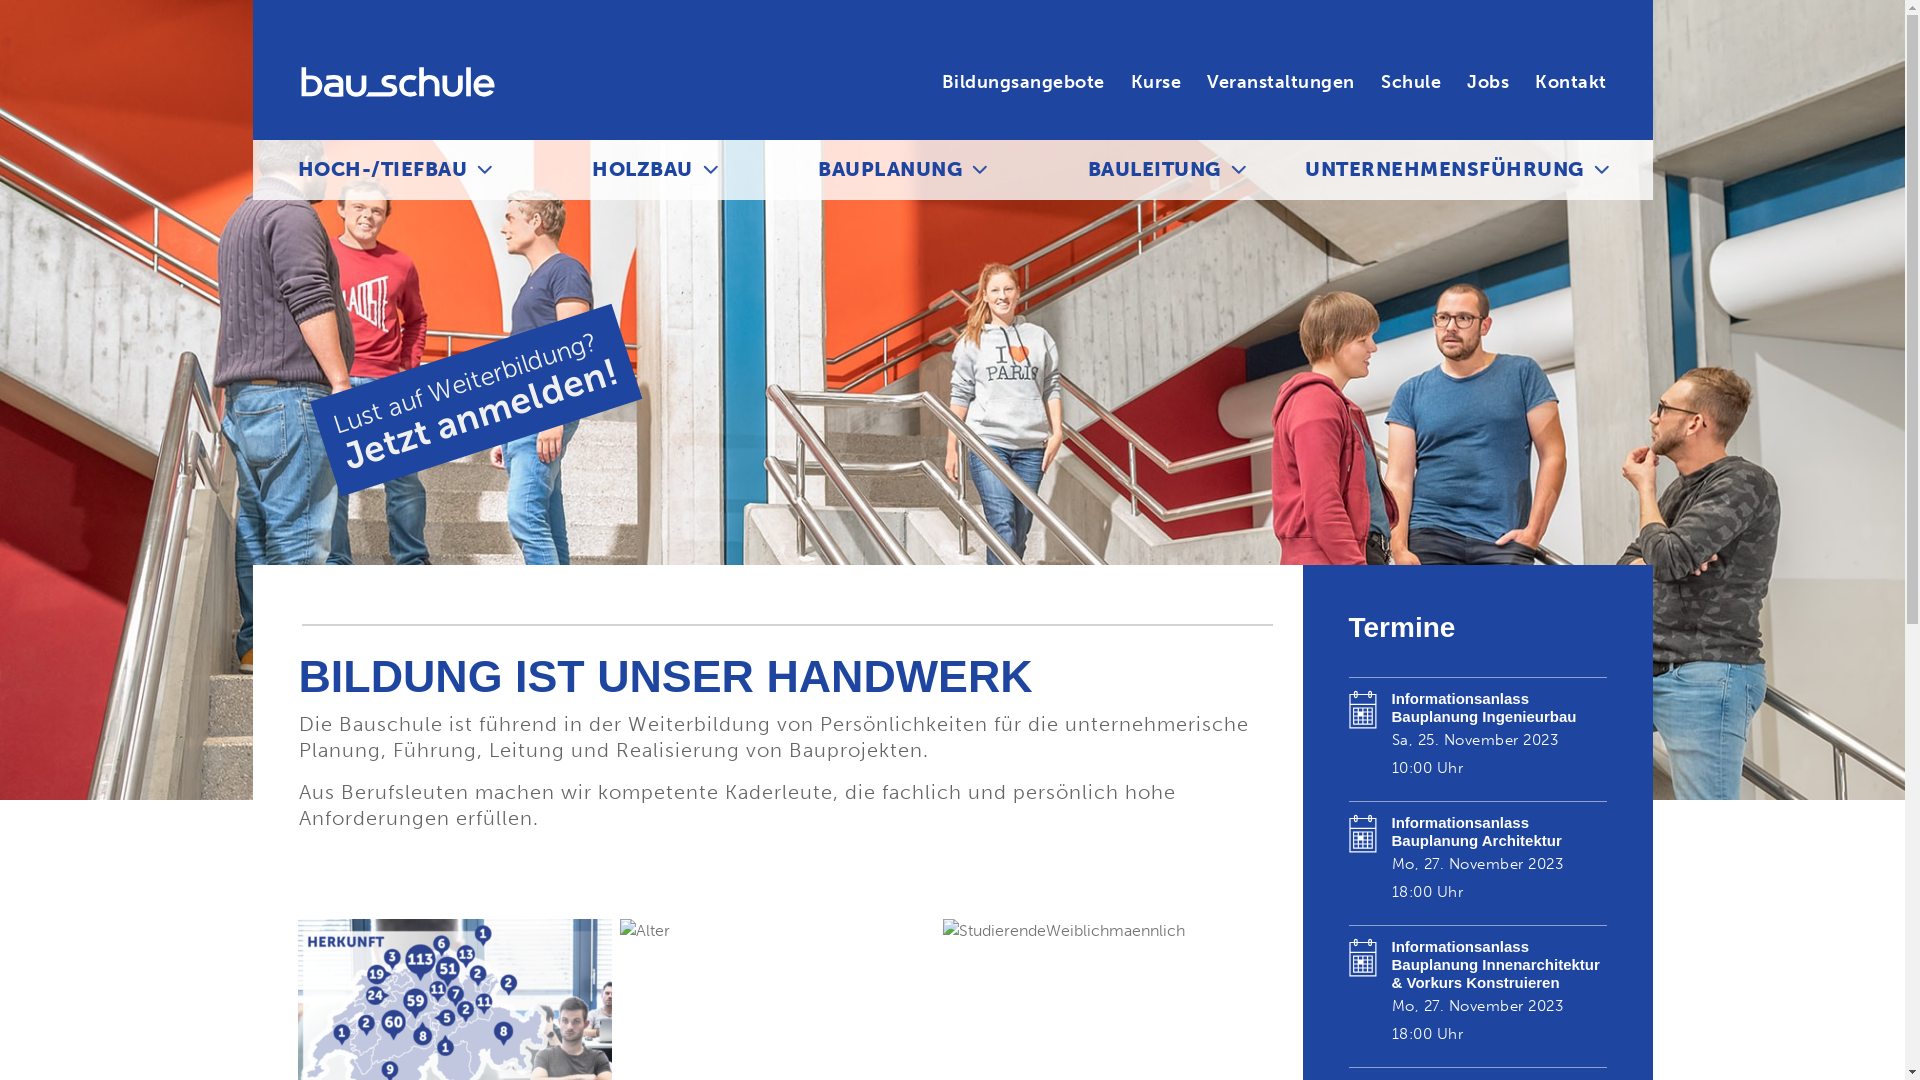  I want to click on Schule, so click(1411, 82).